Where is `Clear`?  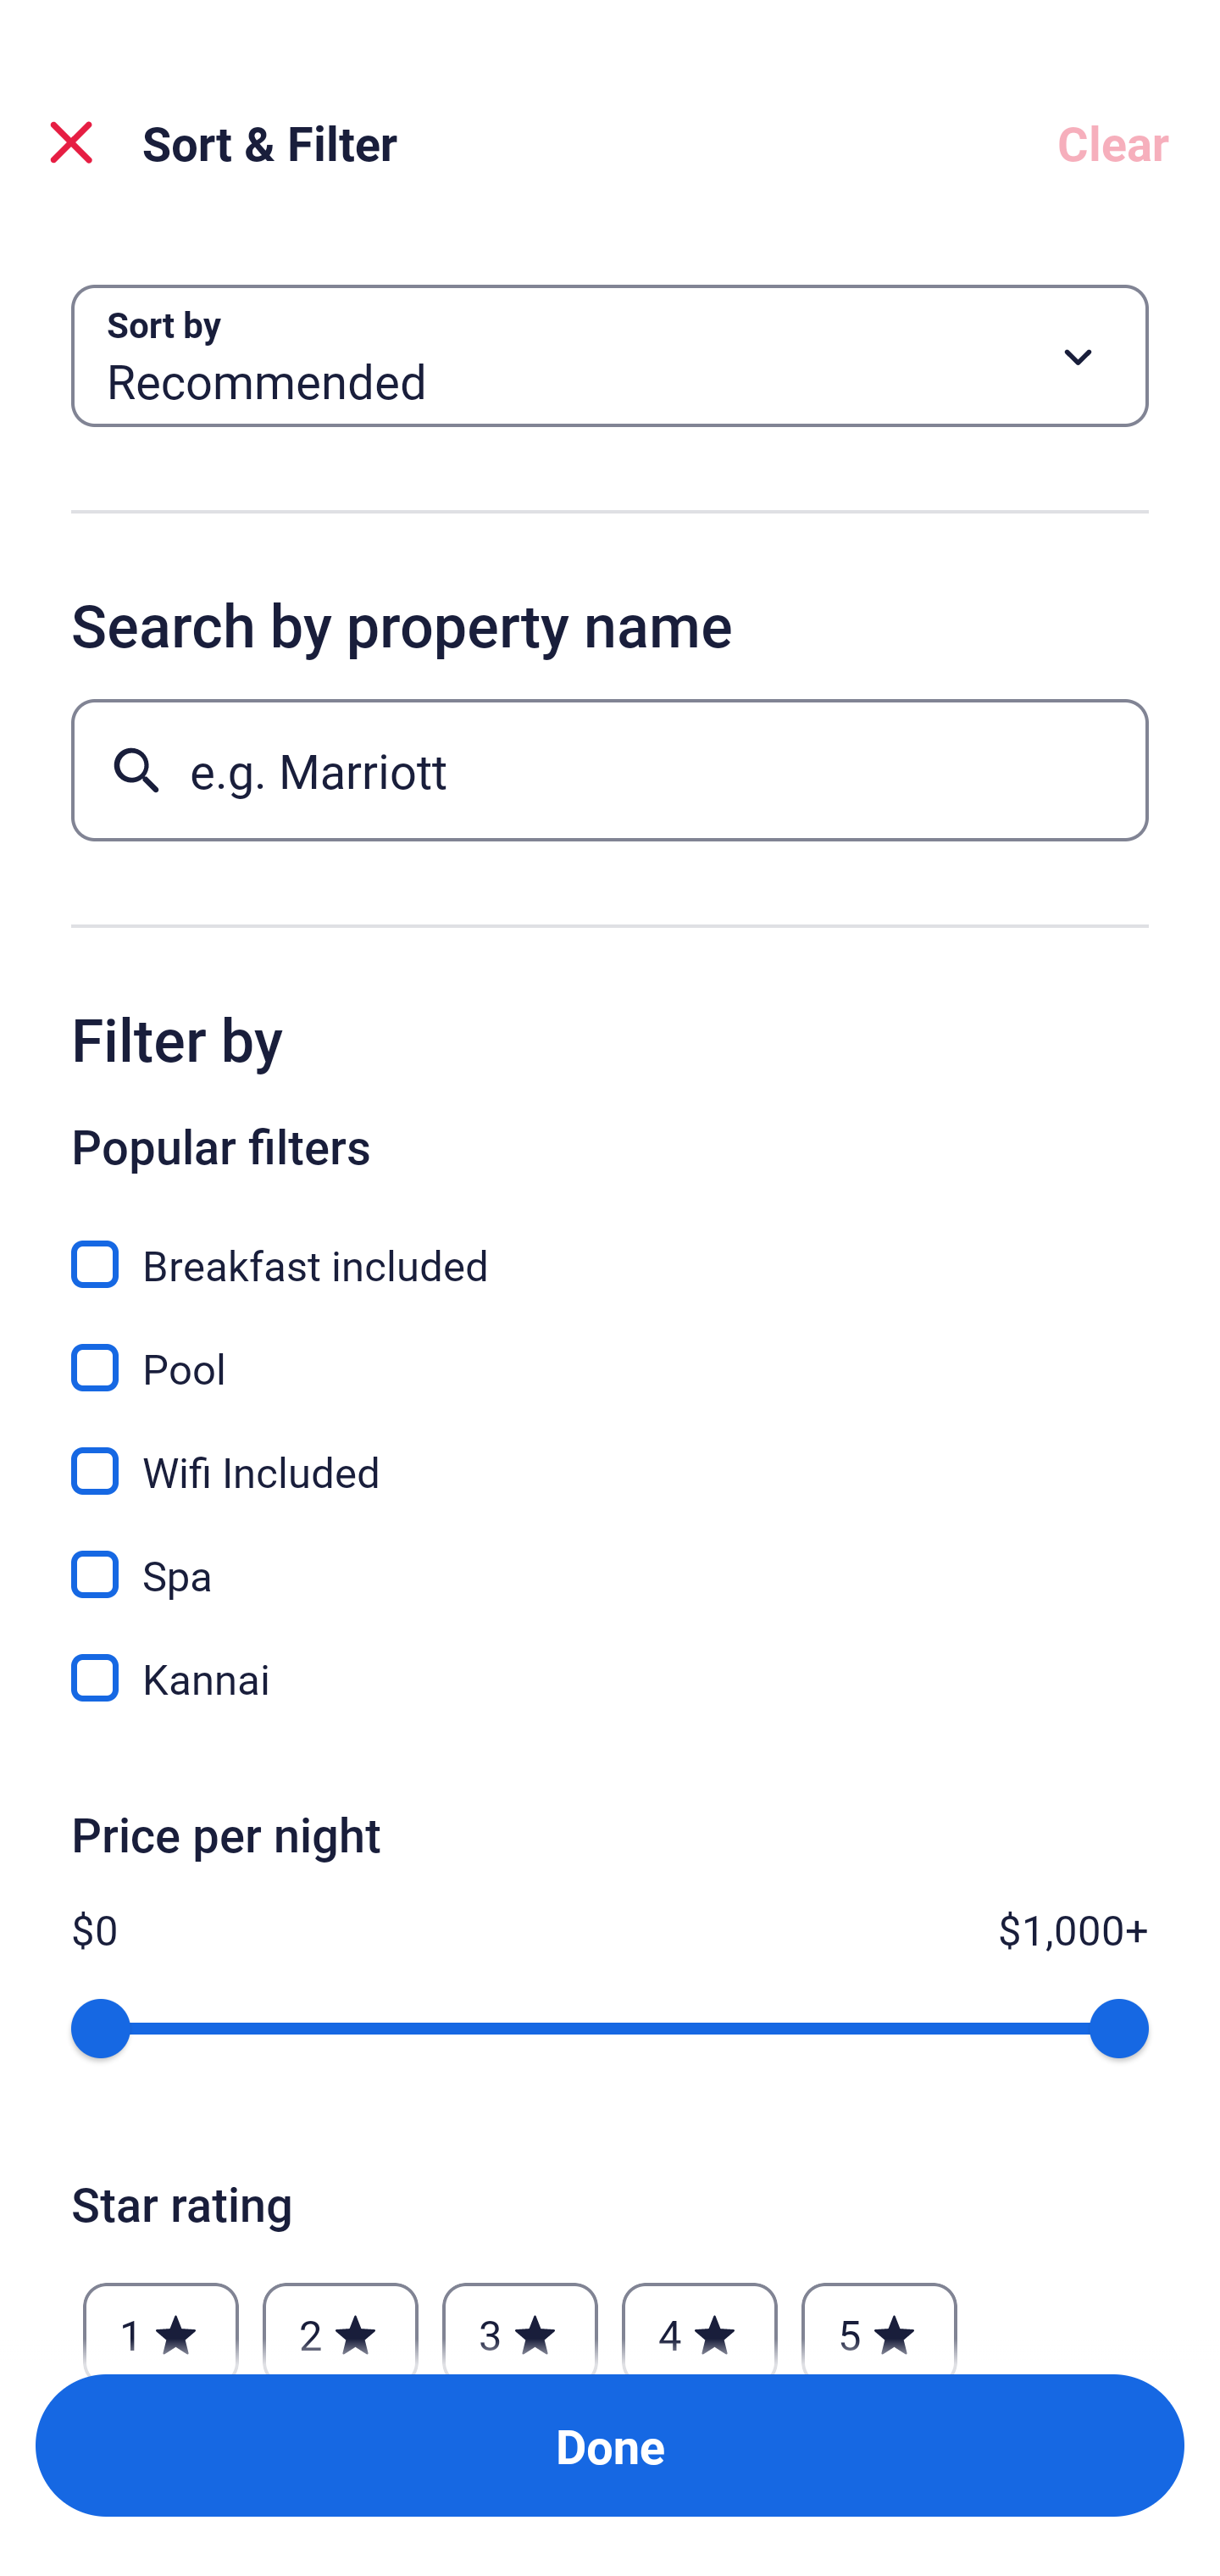
Clear is located at coordinates (1113, 142).